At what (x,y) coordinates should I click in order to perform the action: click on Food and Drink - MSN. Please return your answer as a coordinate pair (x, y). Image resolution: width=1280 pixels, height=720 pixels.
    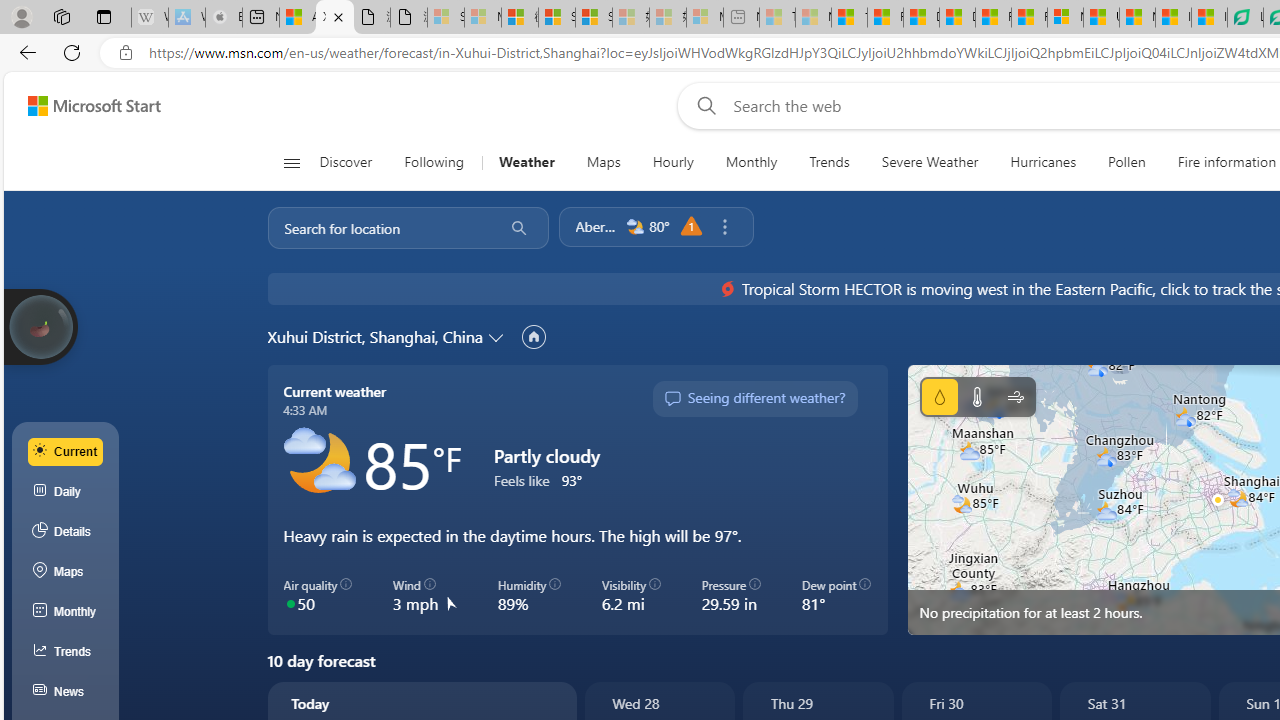
    Looking at the image, I should click on (884, 18).